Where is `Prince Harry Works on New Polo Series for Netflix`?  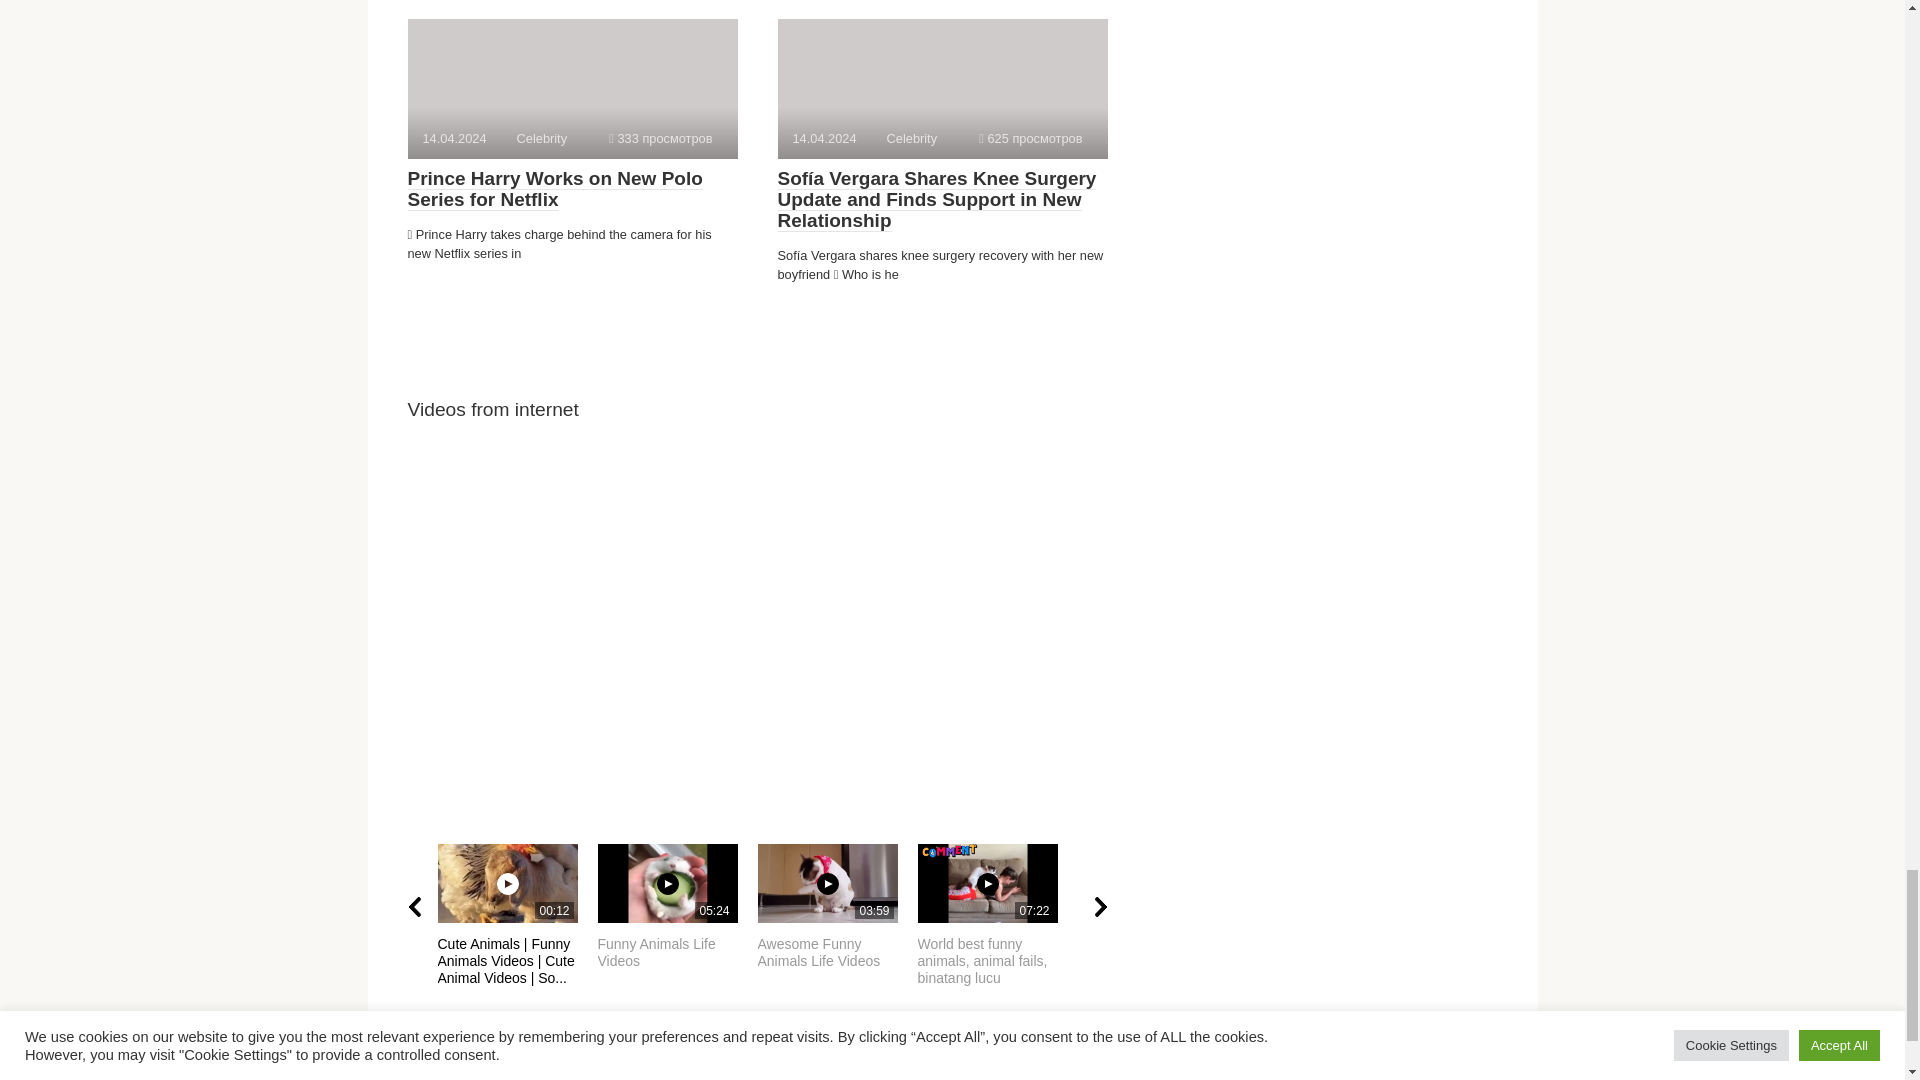
Prince Harry Works on New Polo Series for Netflix is located at coordinates (554, 189).